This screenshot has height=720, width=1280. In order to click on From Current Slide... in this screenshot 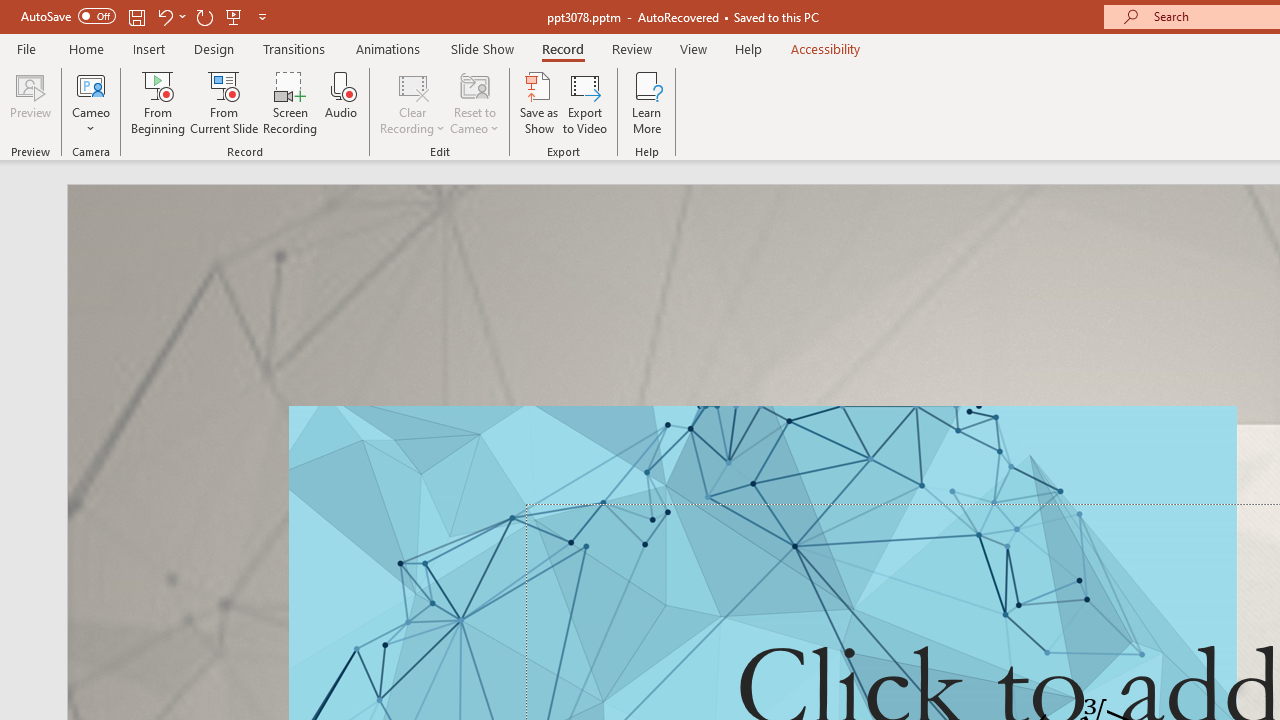, I will do `click(224, 102)`.